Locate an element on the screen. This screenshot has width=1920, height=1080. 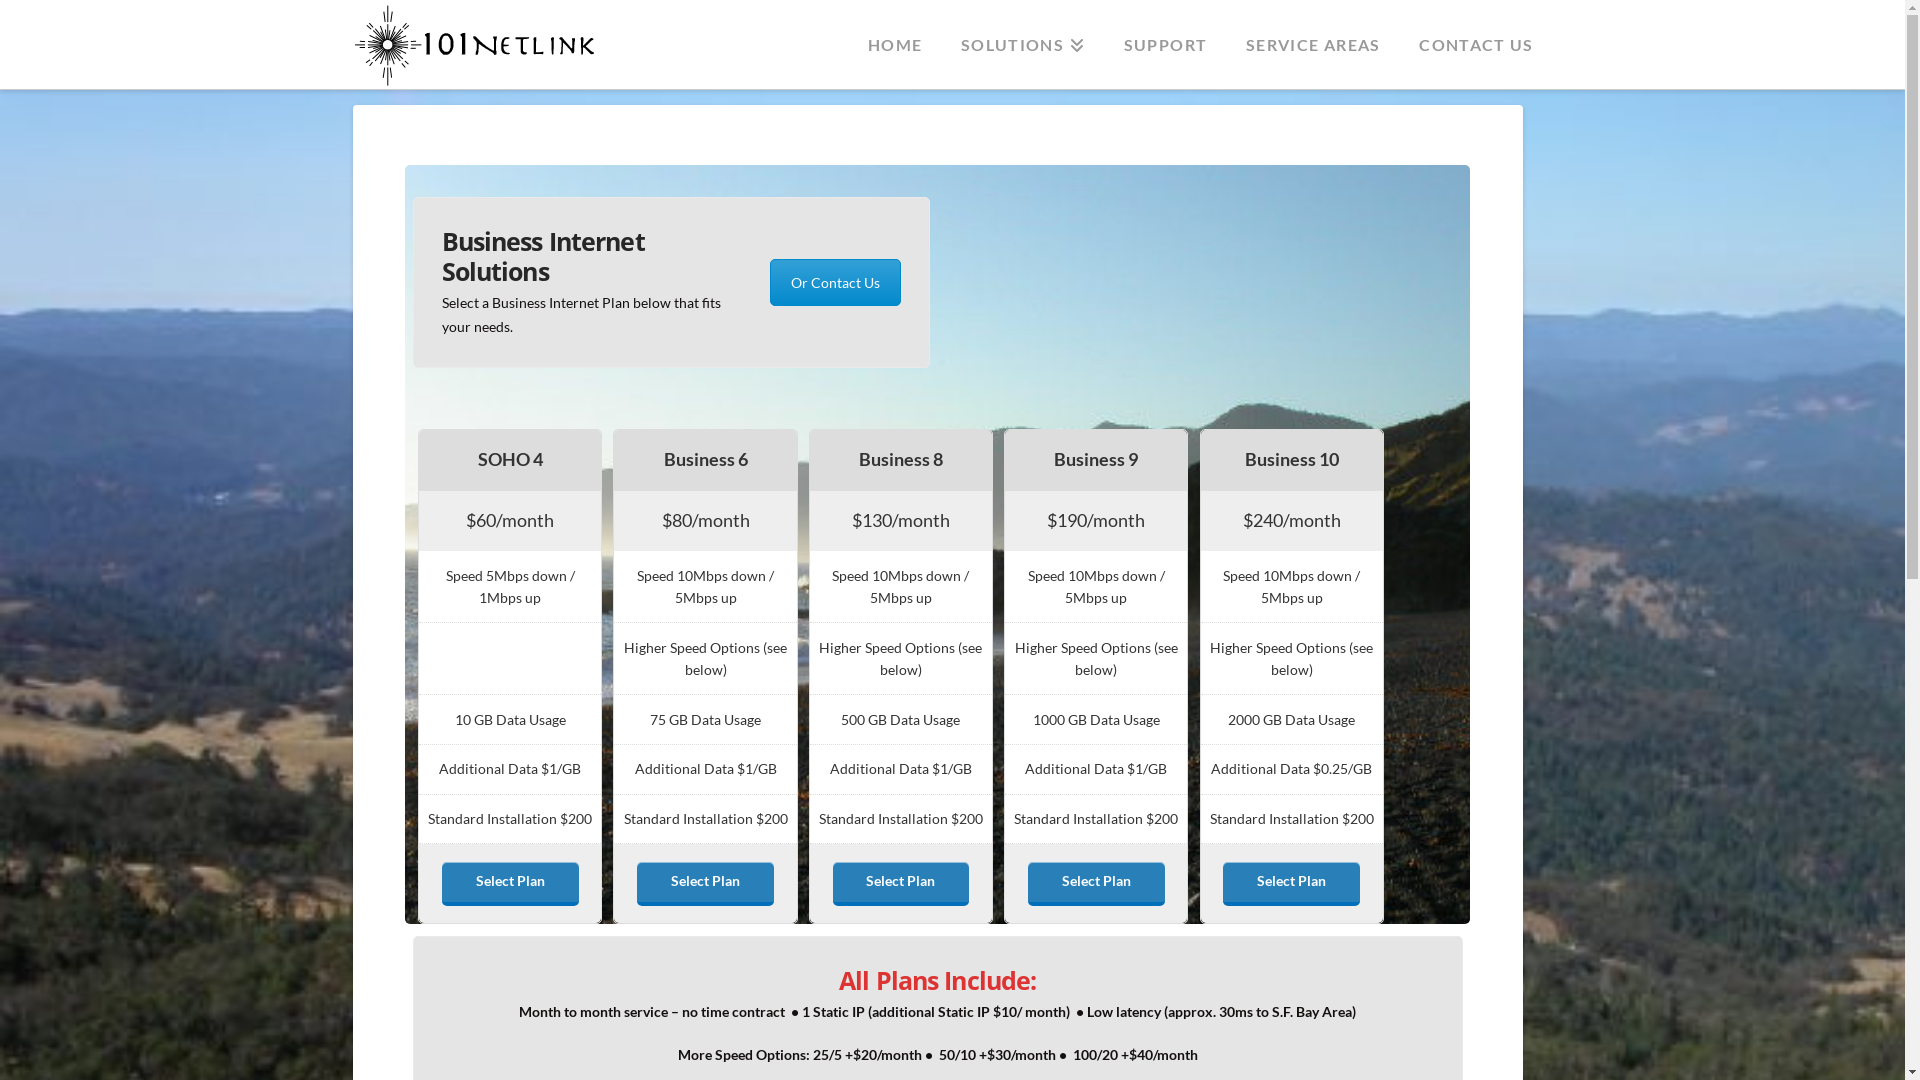
Select Plan is located at coordinates (1096, 884).